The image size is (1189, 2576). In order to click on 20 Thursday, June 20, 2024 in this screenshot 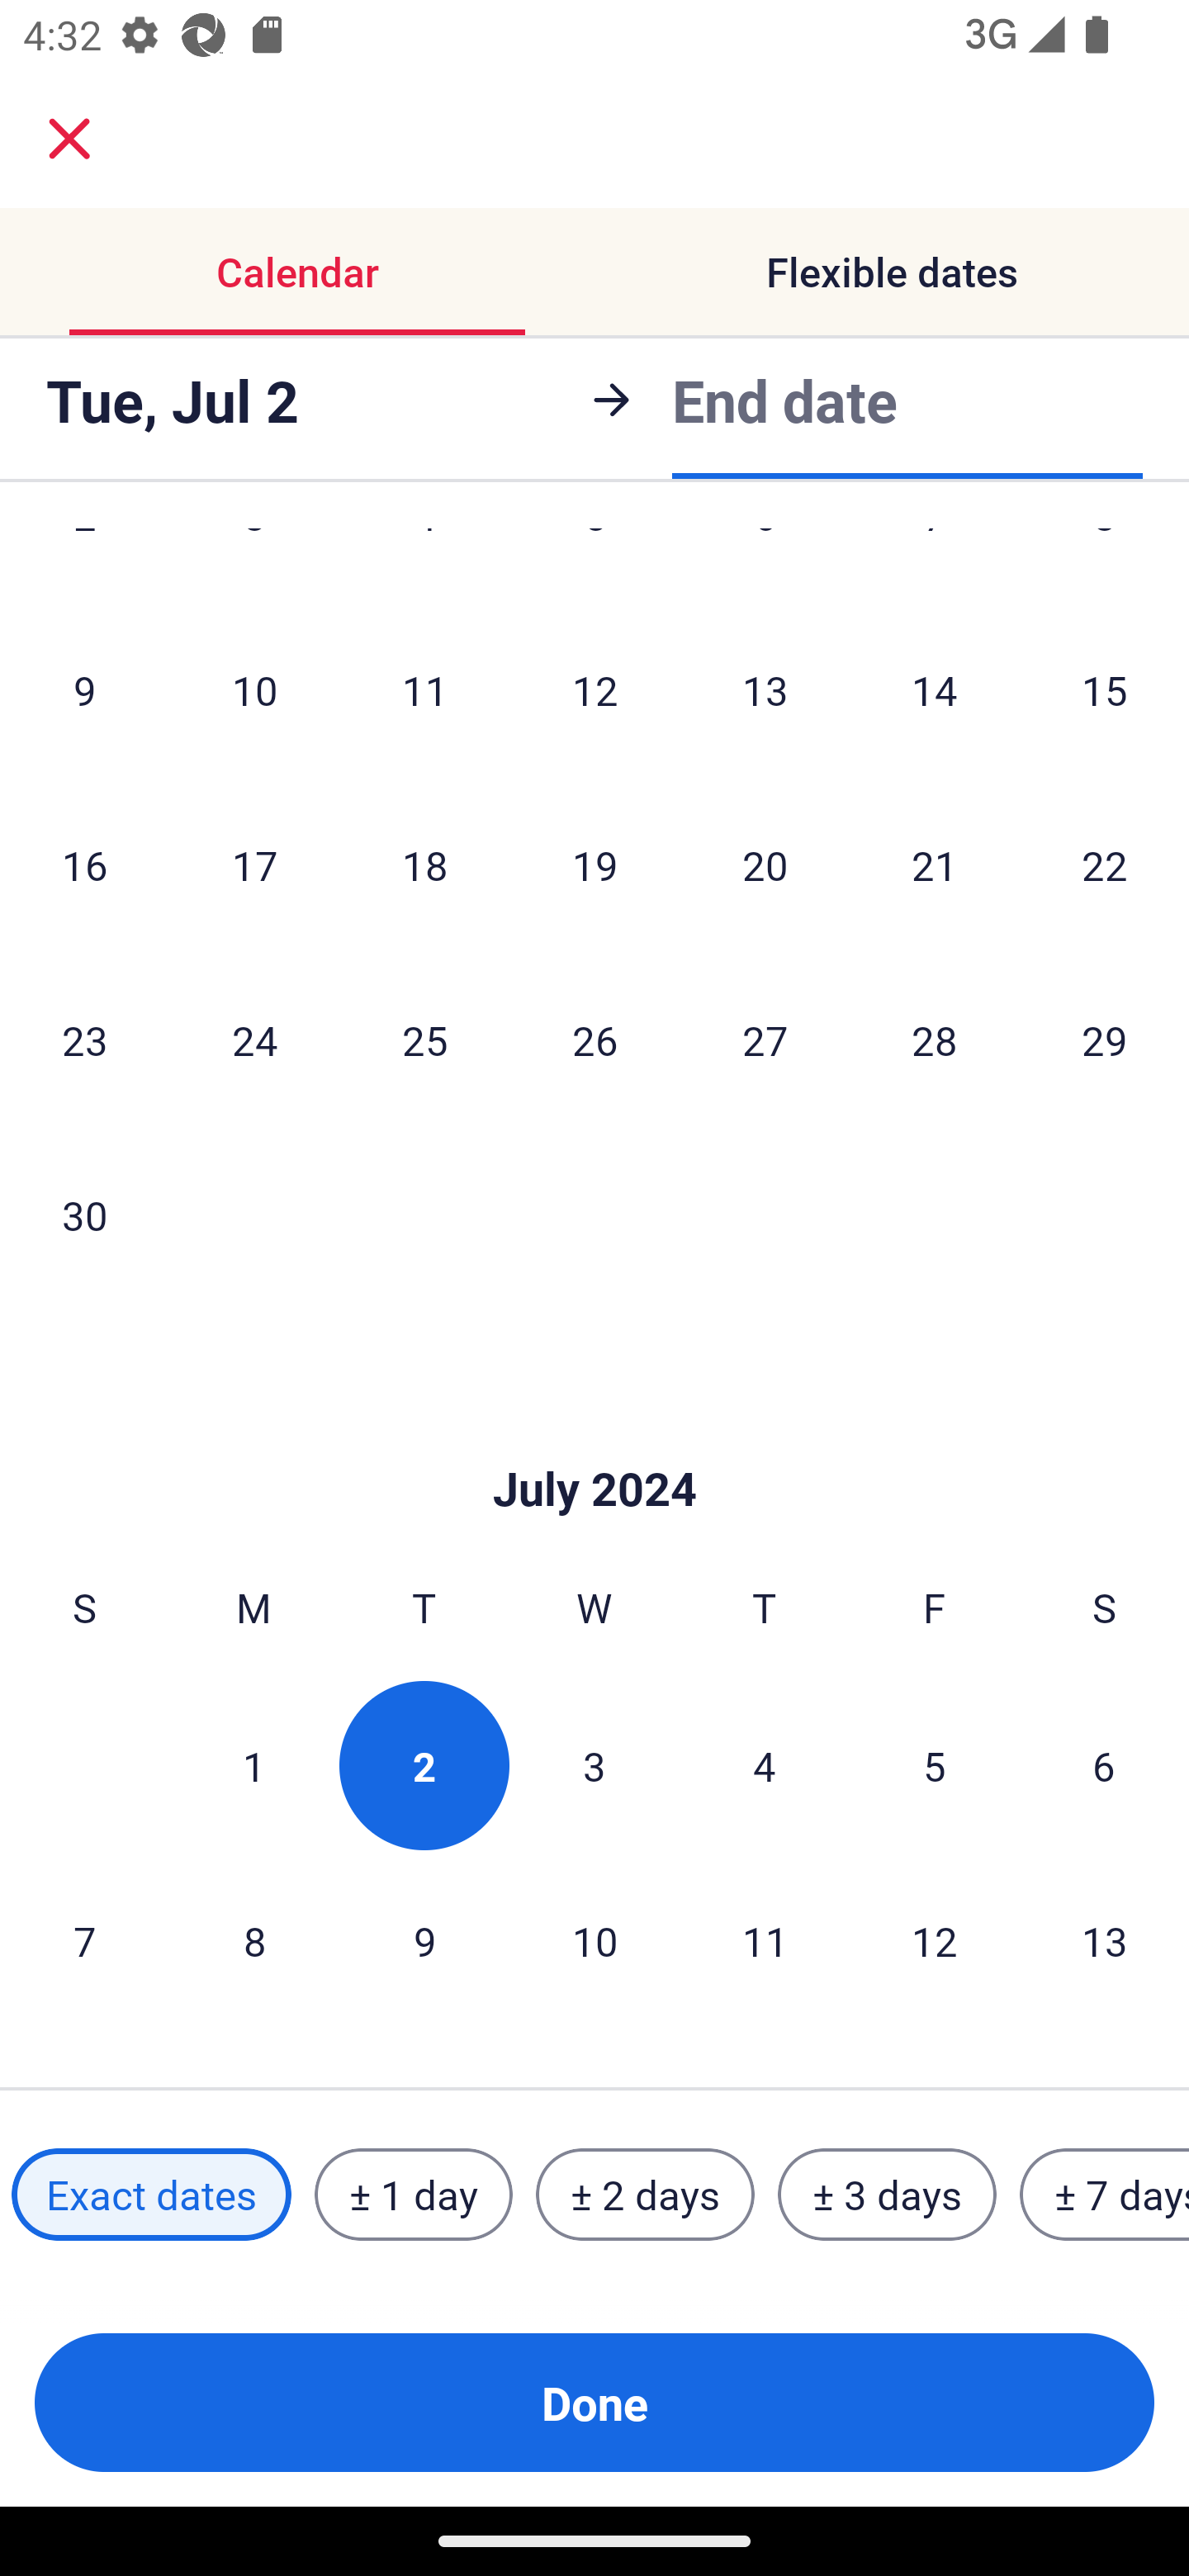, I will do `click(765, 865)`.